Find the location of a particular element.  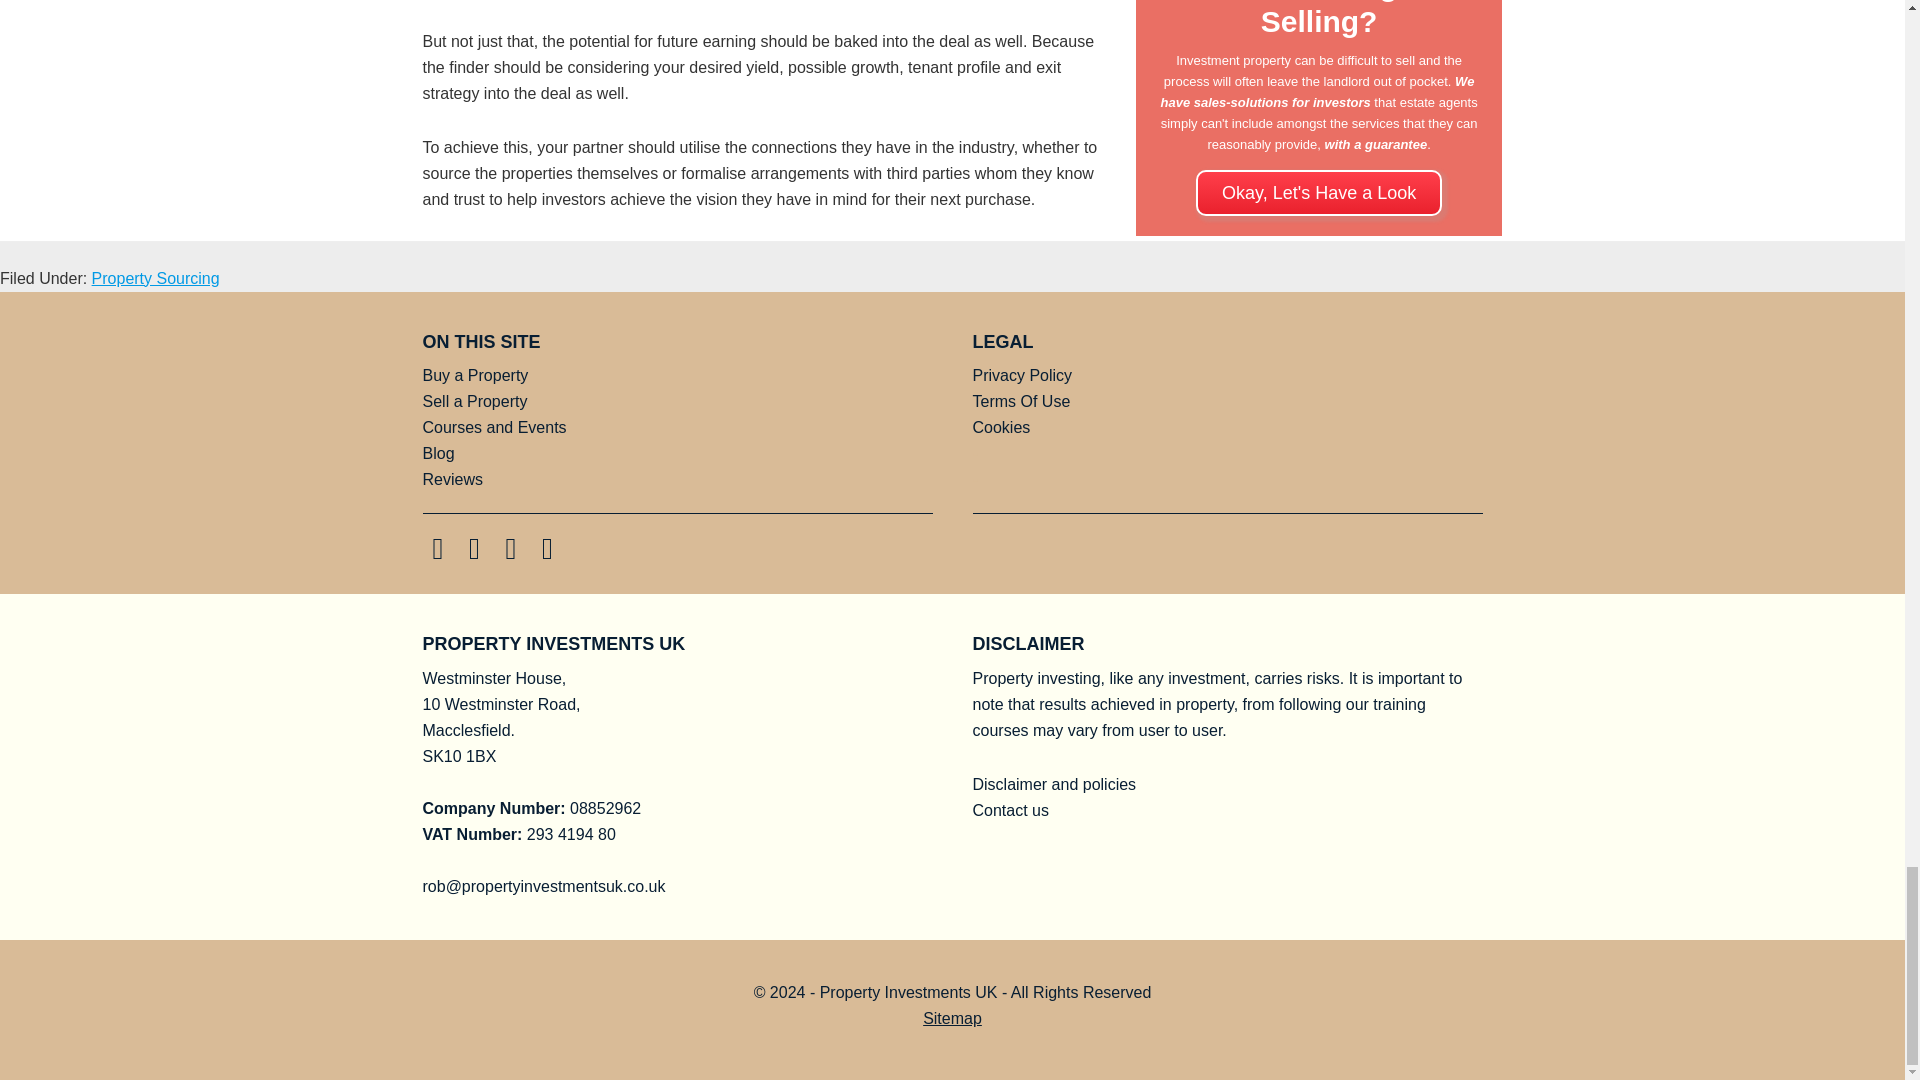

Courses and Events is located at coordinates (494, 428).